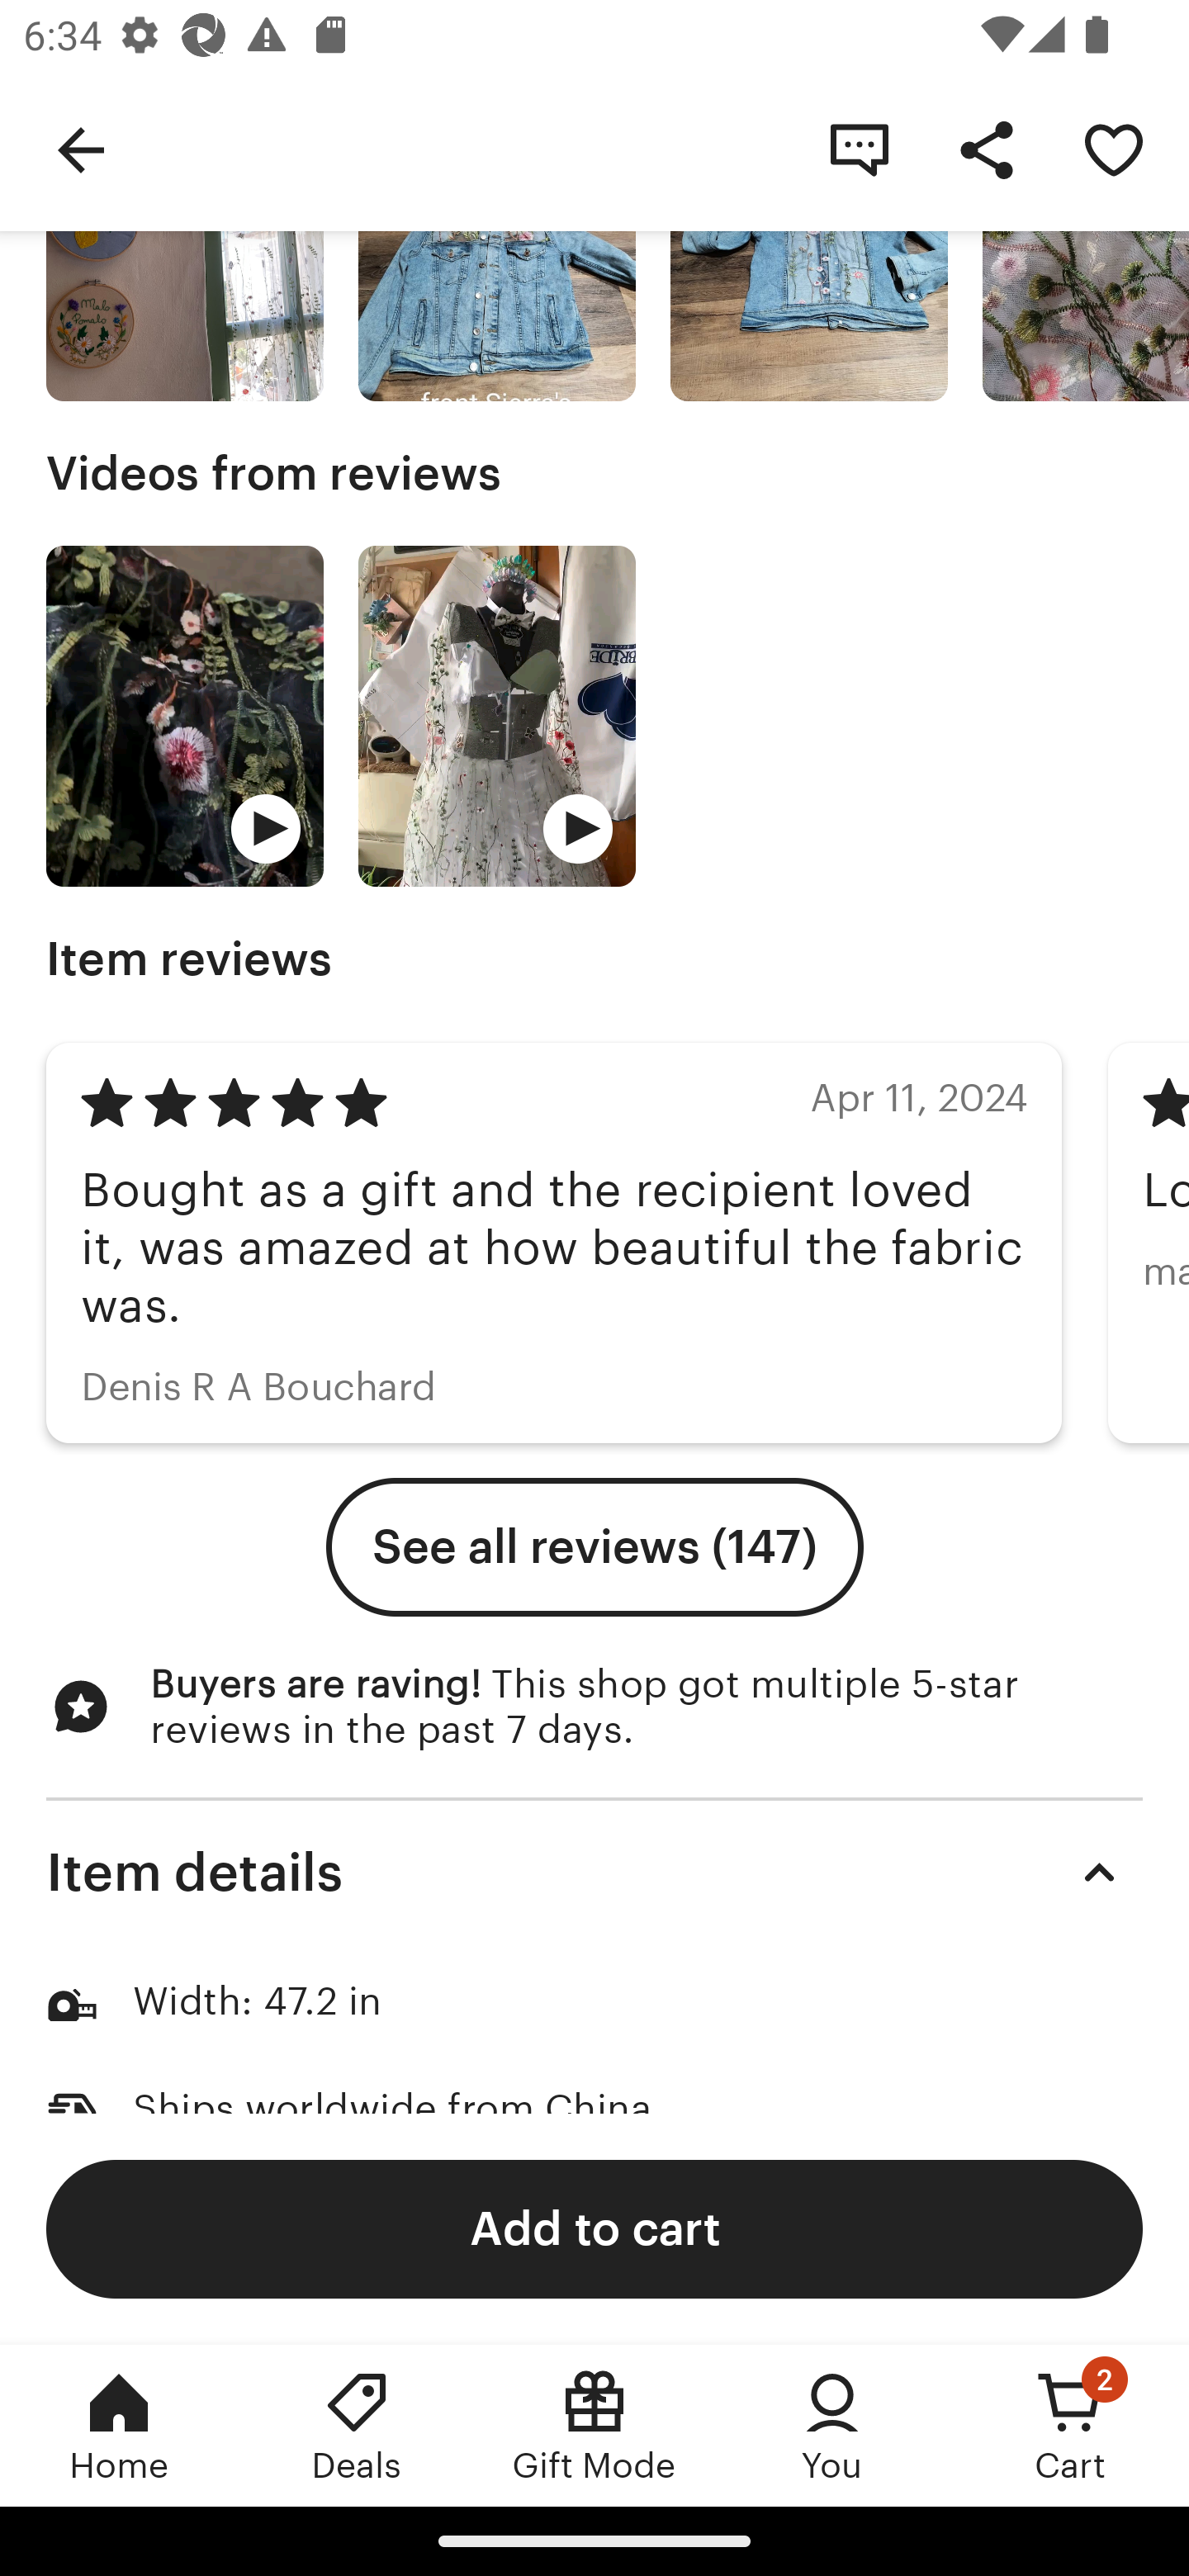 This screenshot has height=2576, width=1189. I want to click on Photo from review, so click(809, 263).